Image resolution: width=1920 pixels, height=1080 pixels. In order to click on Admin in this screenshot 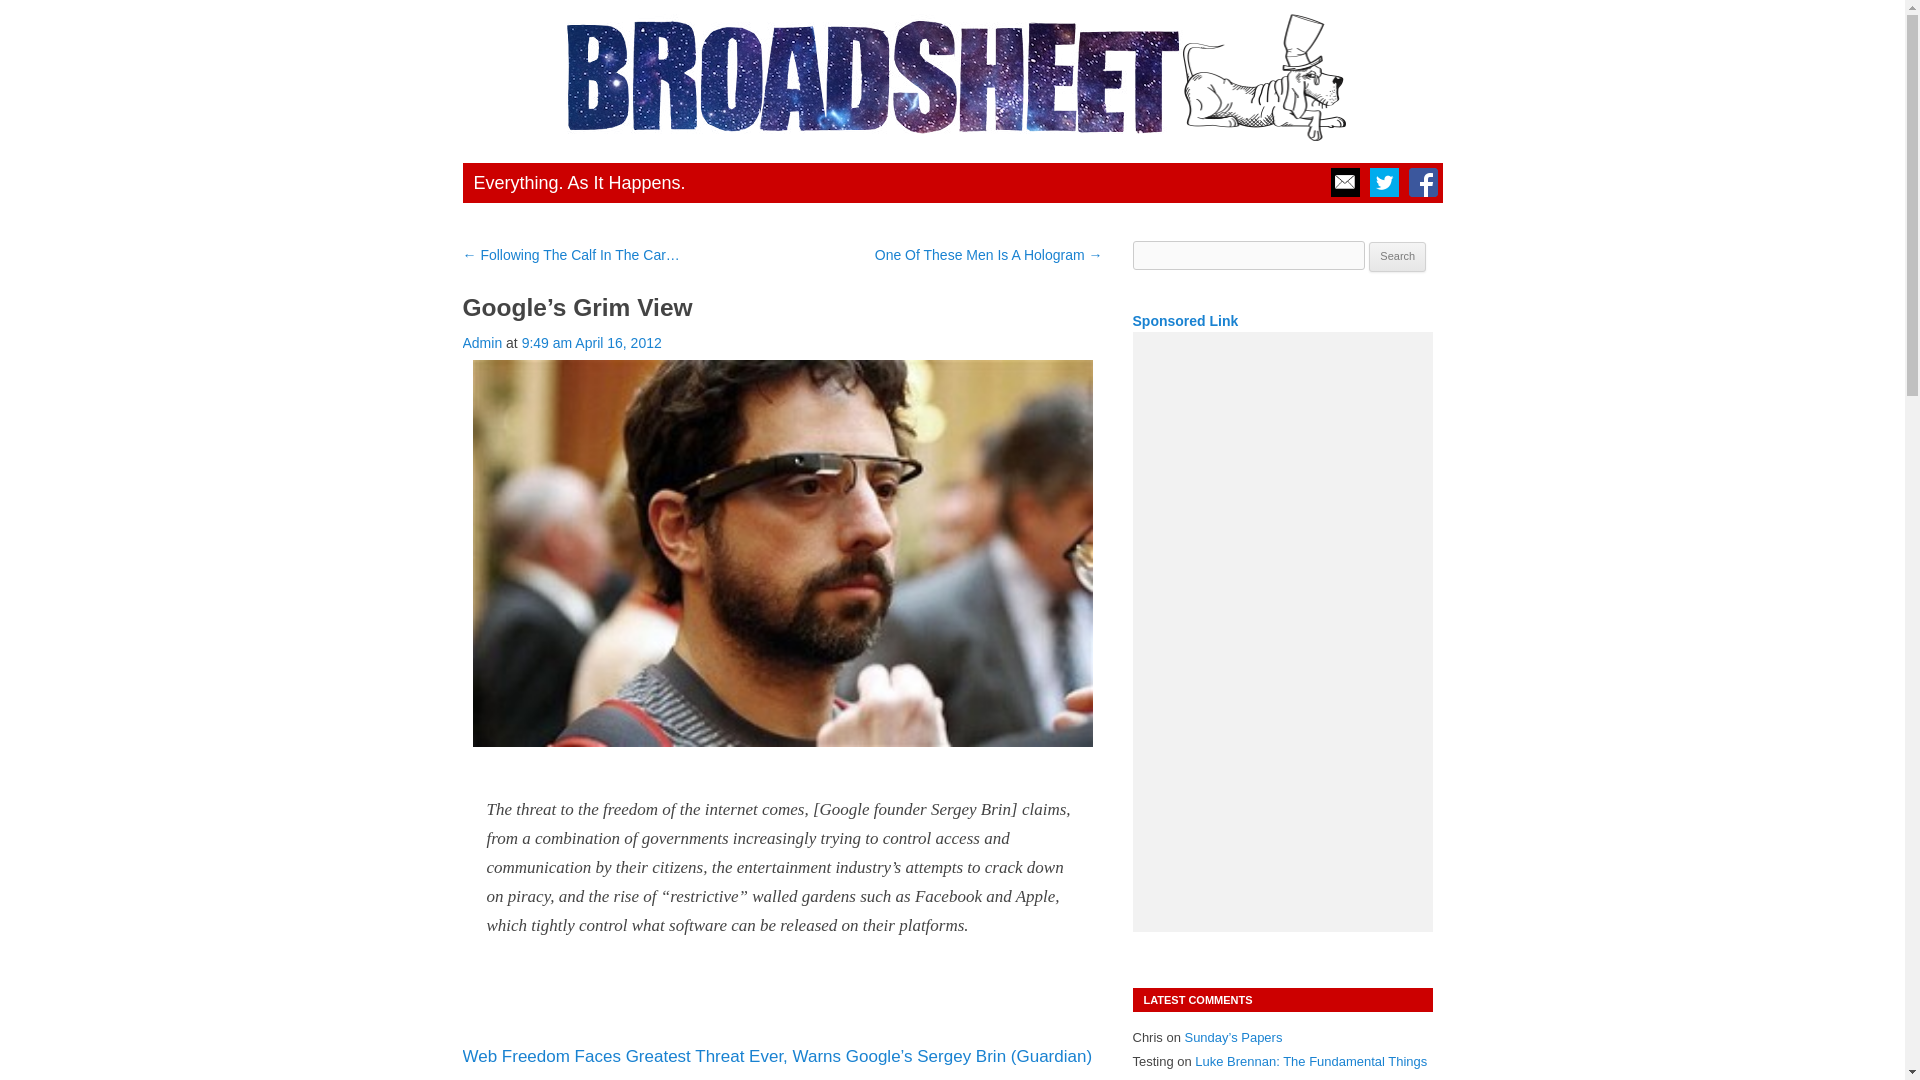, I will do `click(482, 342)`.